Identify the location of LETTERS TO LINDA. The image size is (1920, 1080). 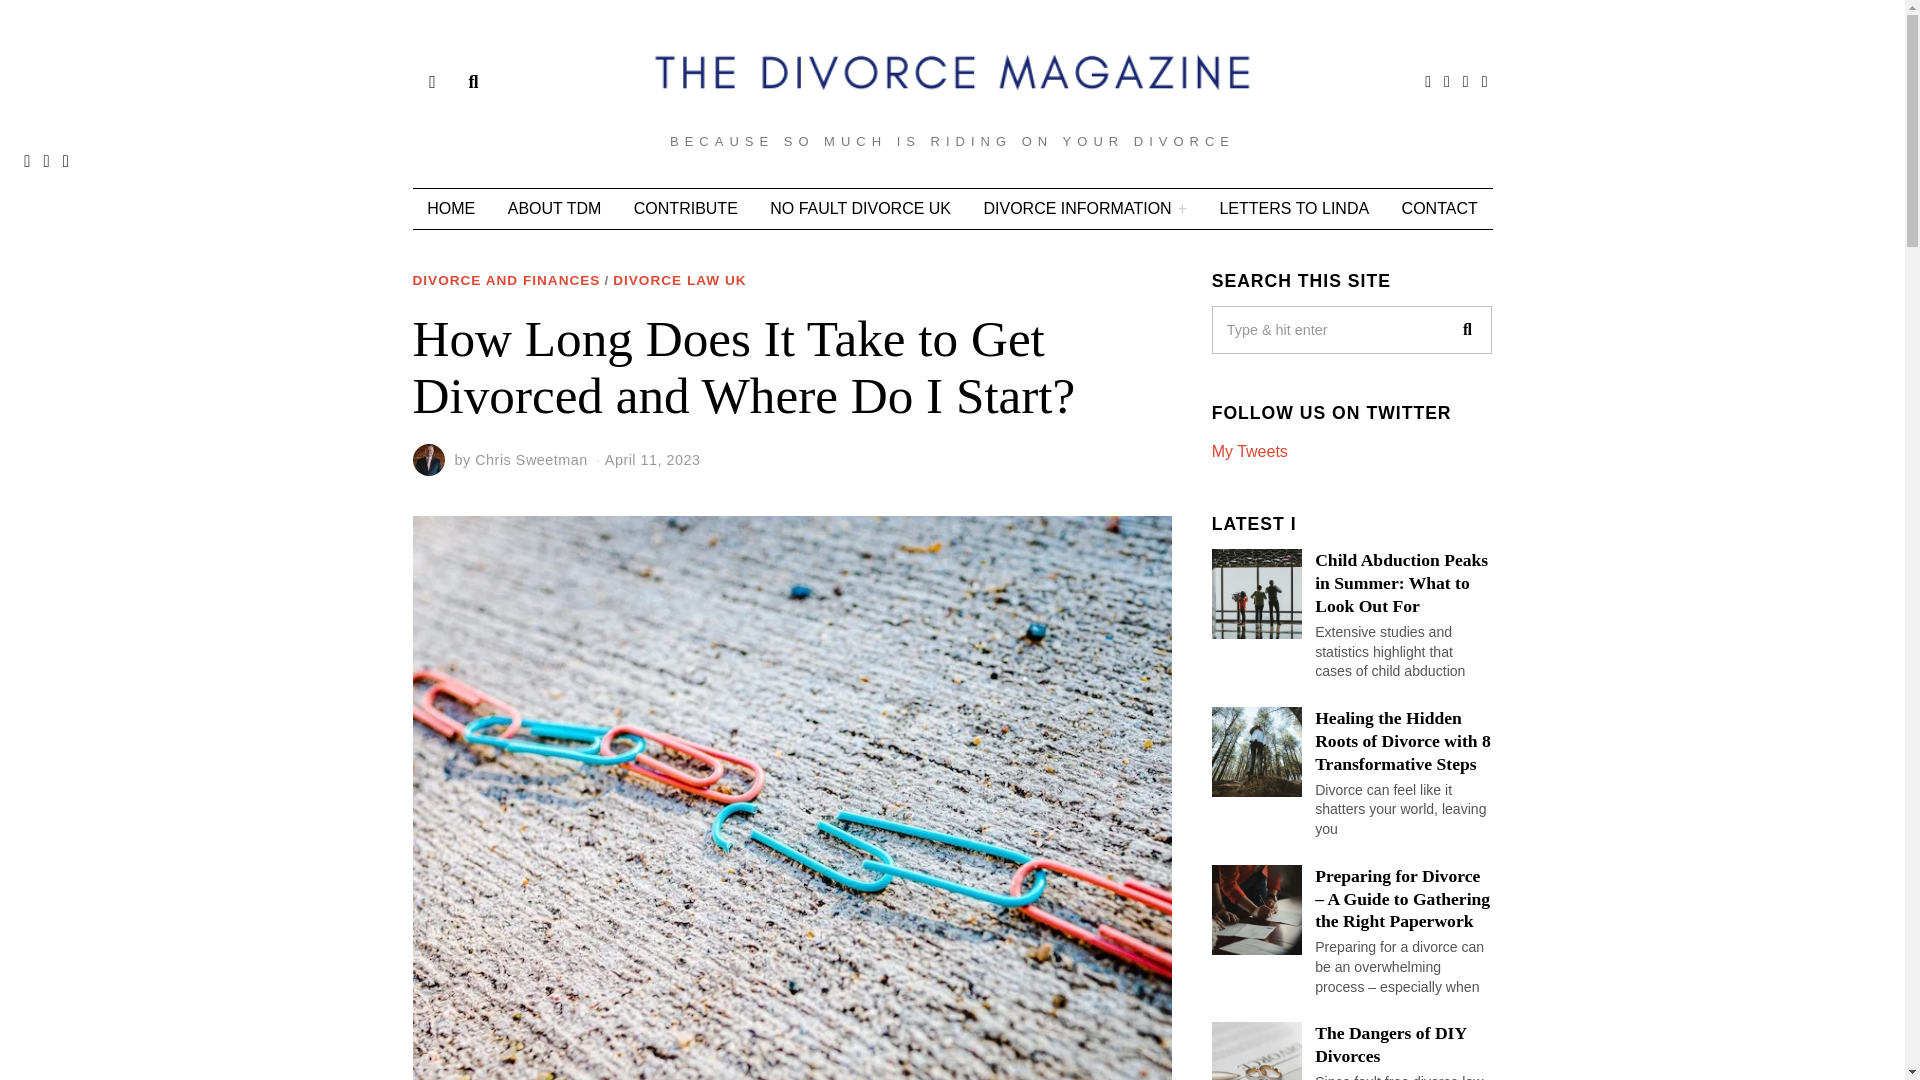
(1294, 208).